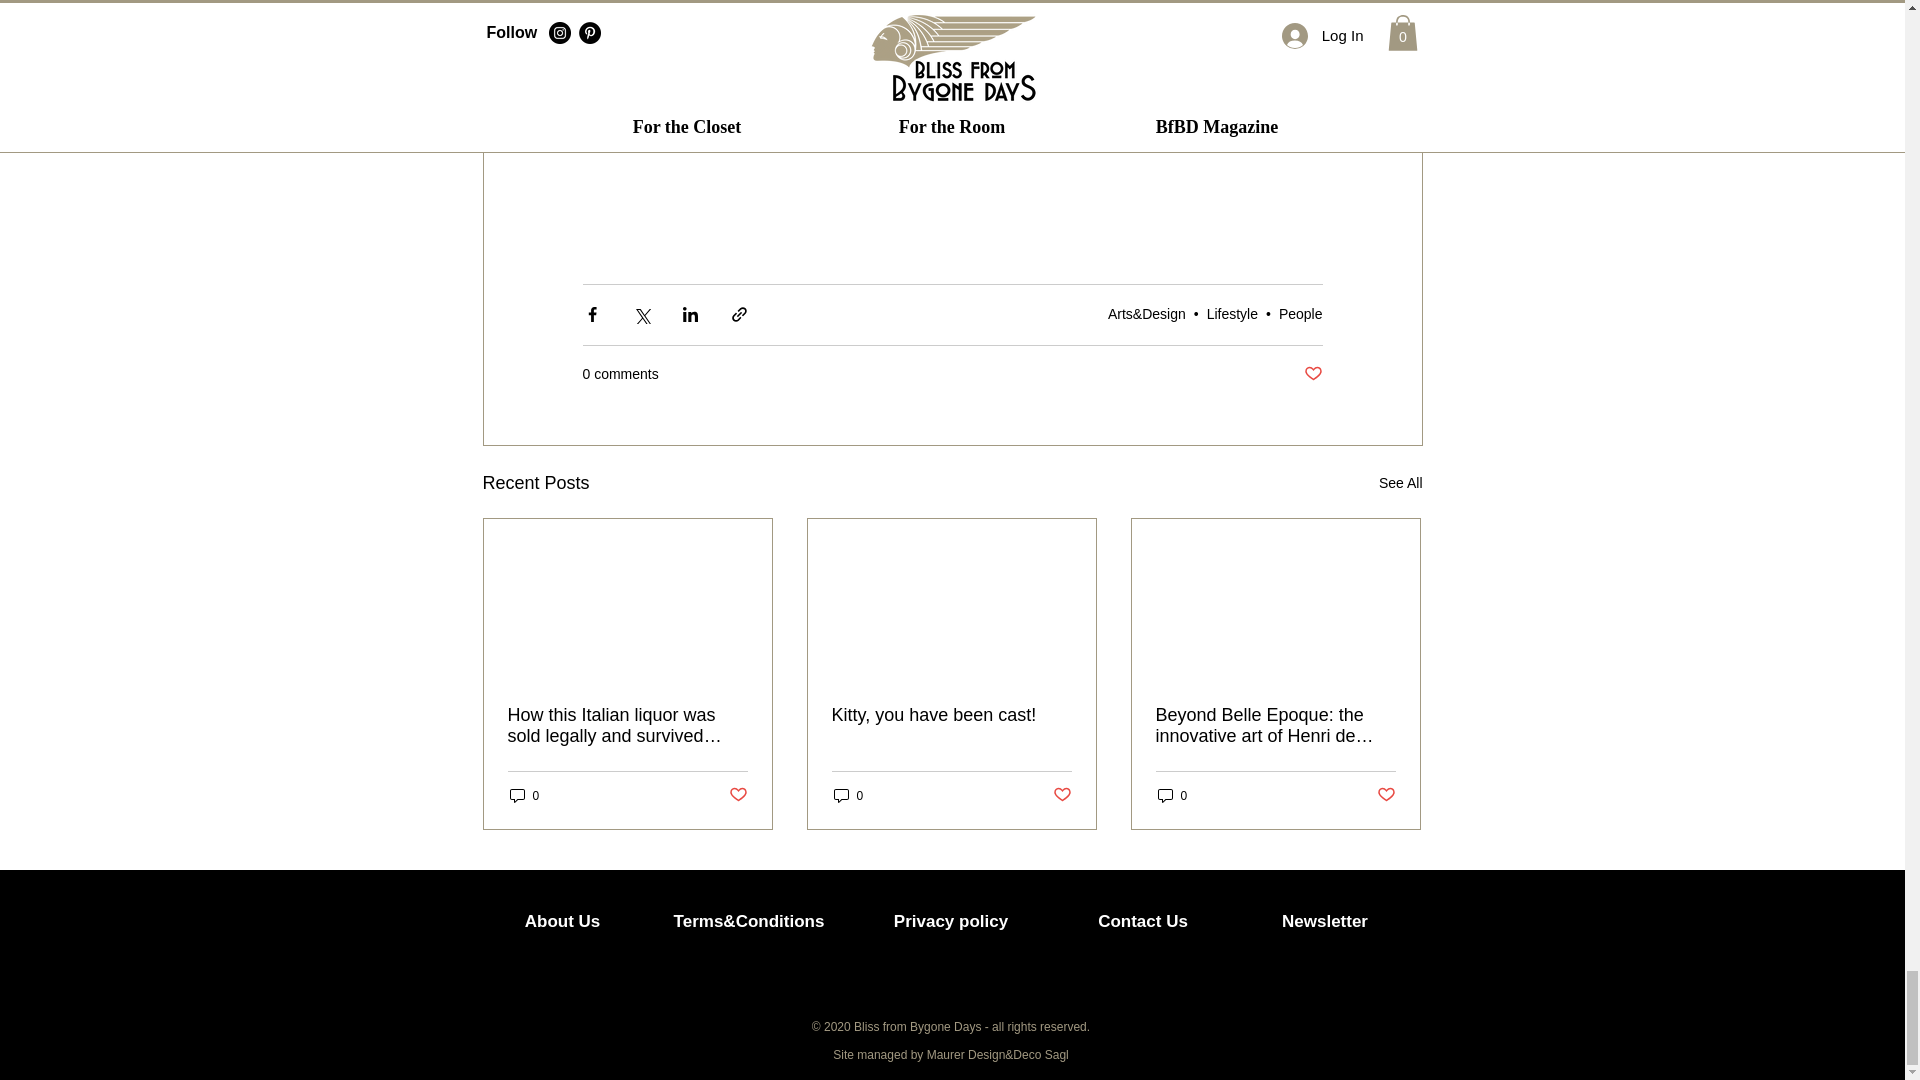  I want to click on See All, so click(1400, 482).